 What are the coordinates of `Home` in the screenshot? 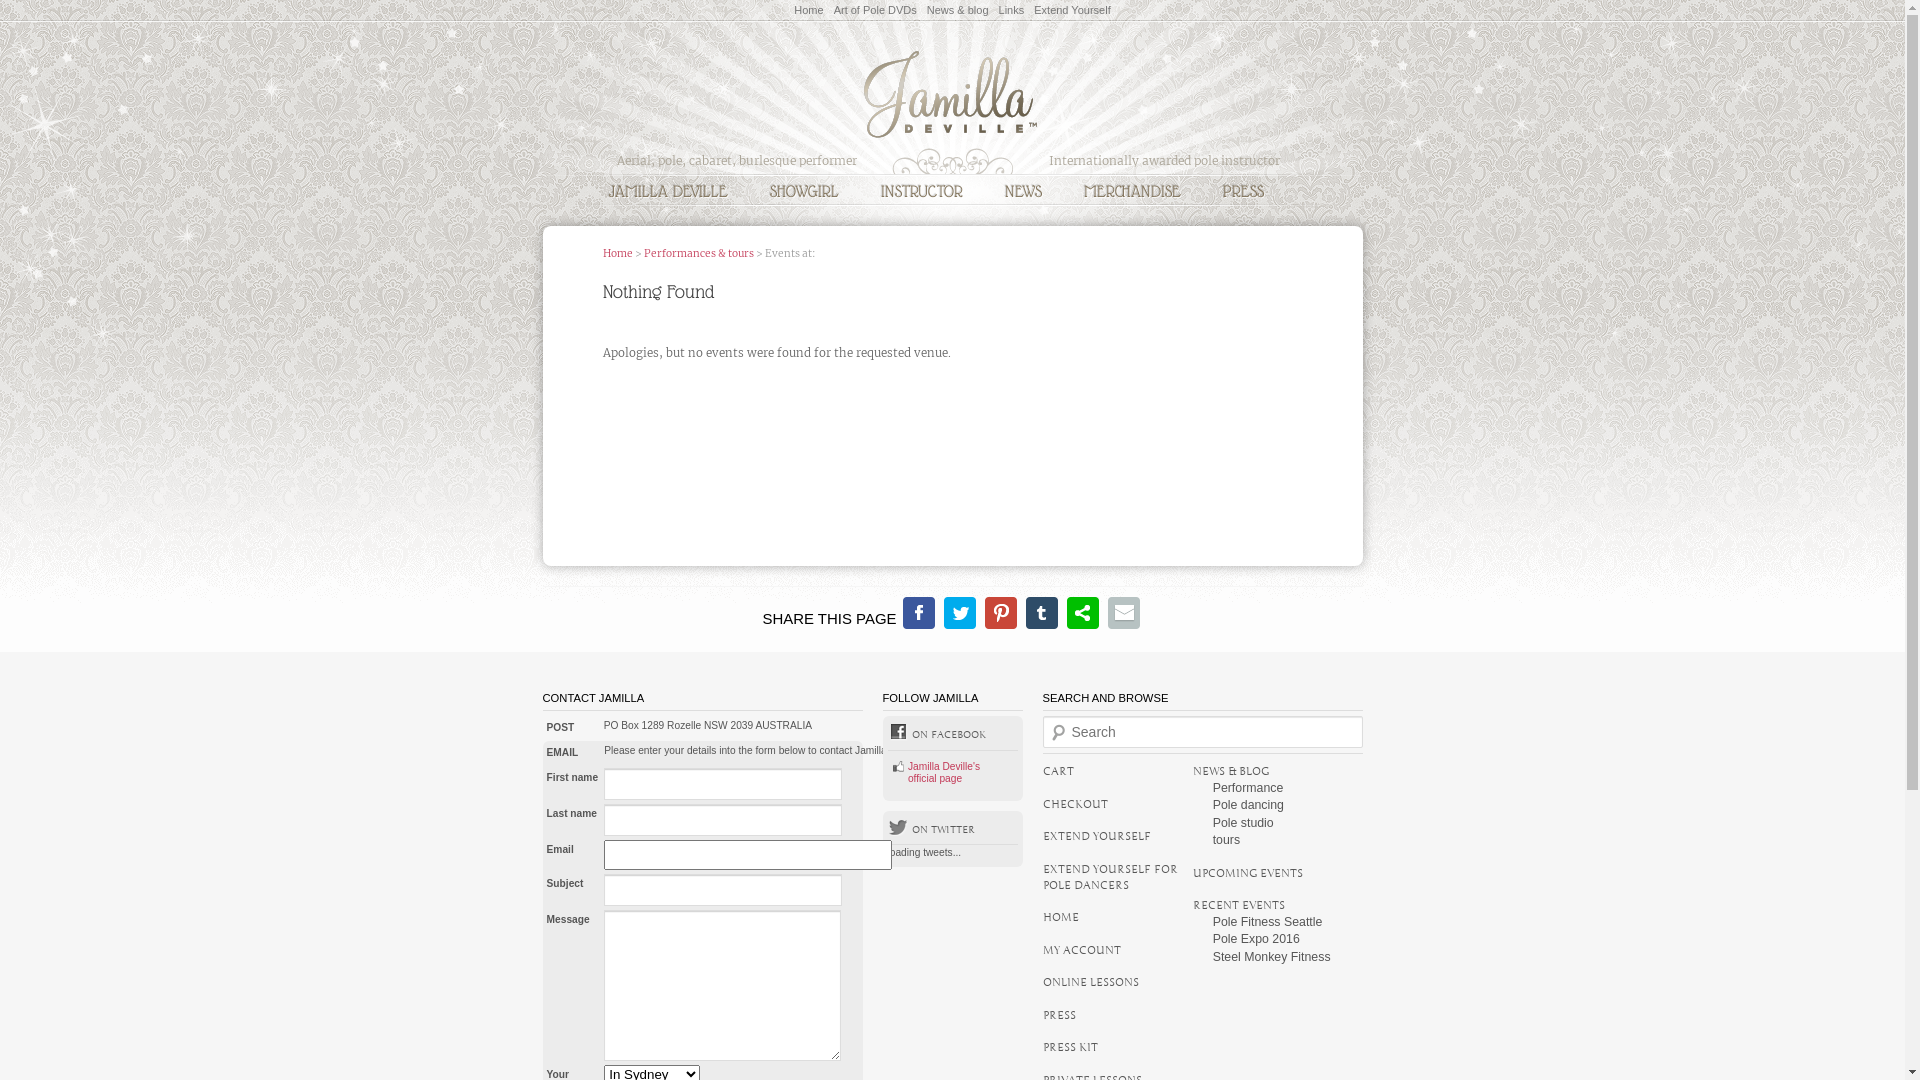 It's located at (617, 254).